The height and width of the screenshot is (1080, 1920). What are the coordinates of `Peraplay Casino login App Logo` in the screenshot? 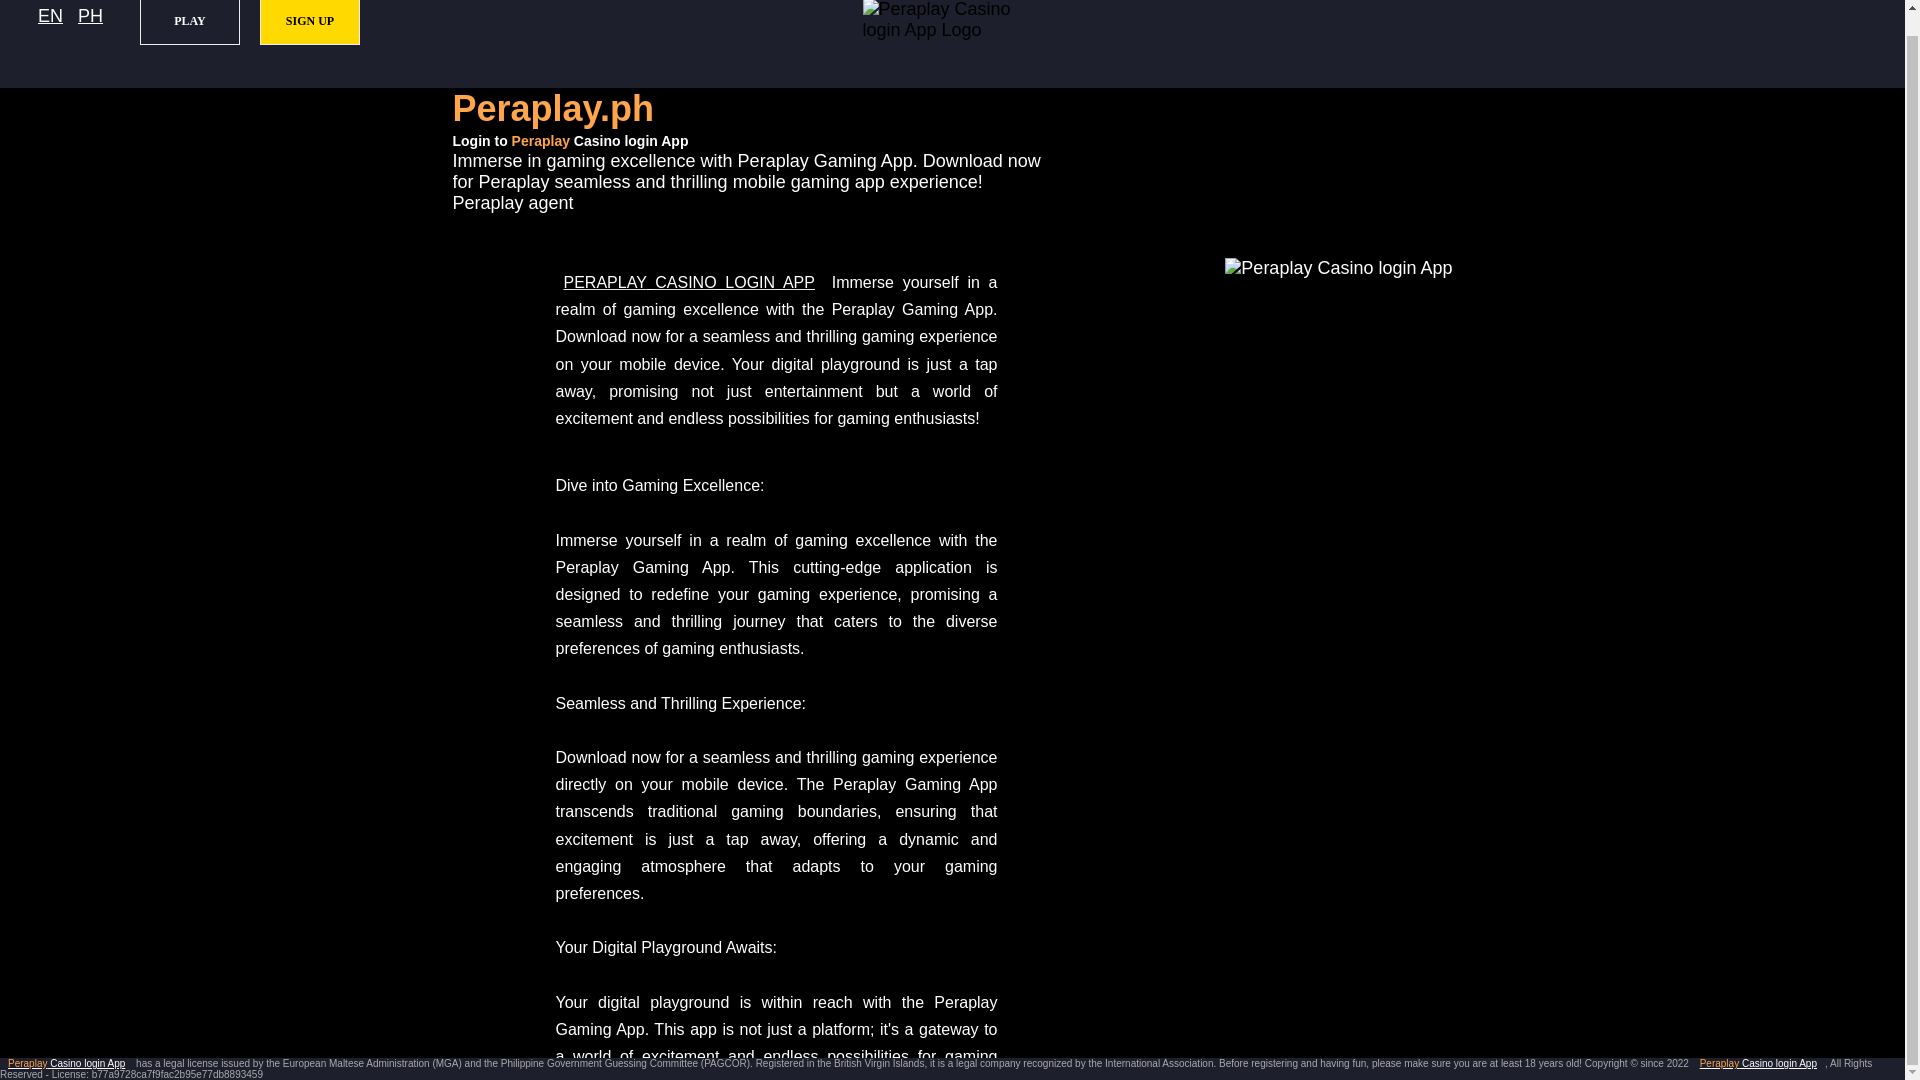 It's located at (952, 48).